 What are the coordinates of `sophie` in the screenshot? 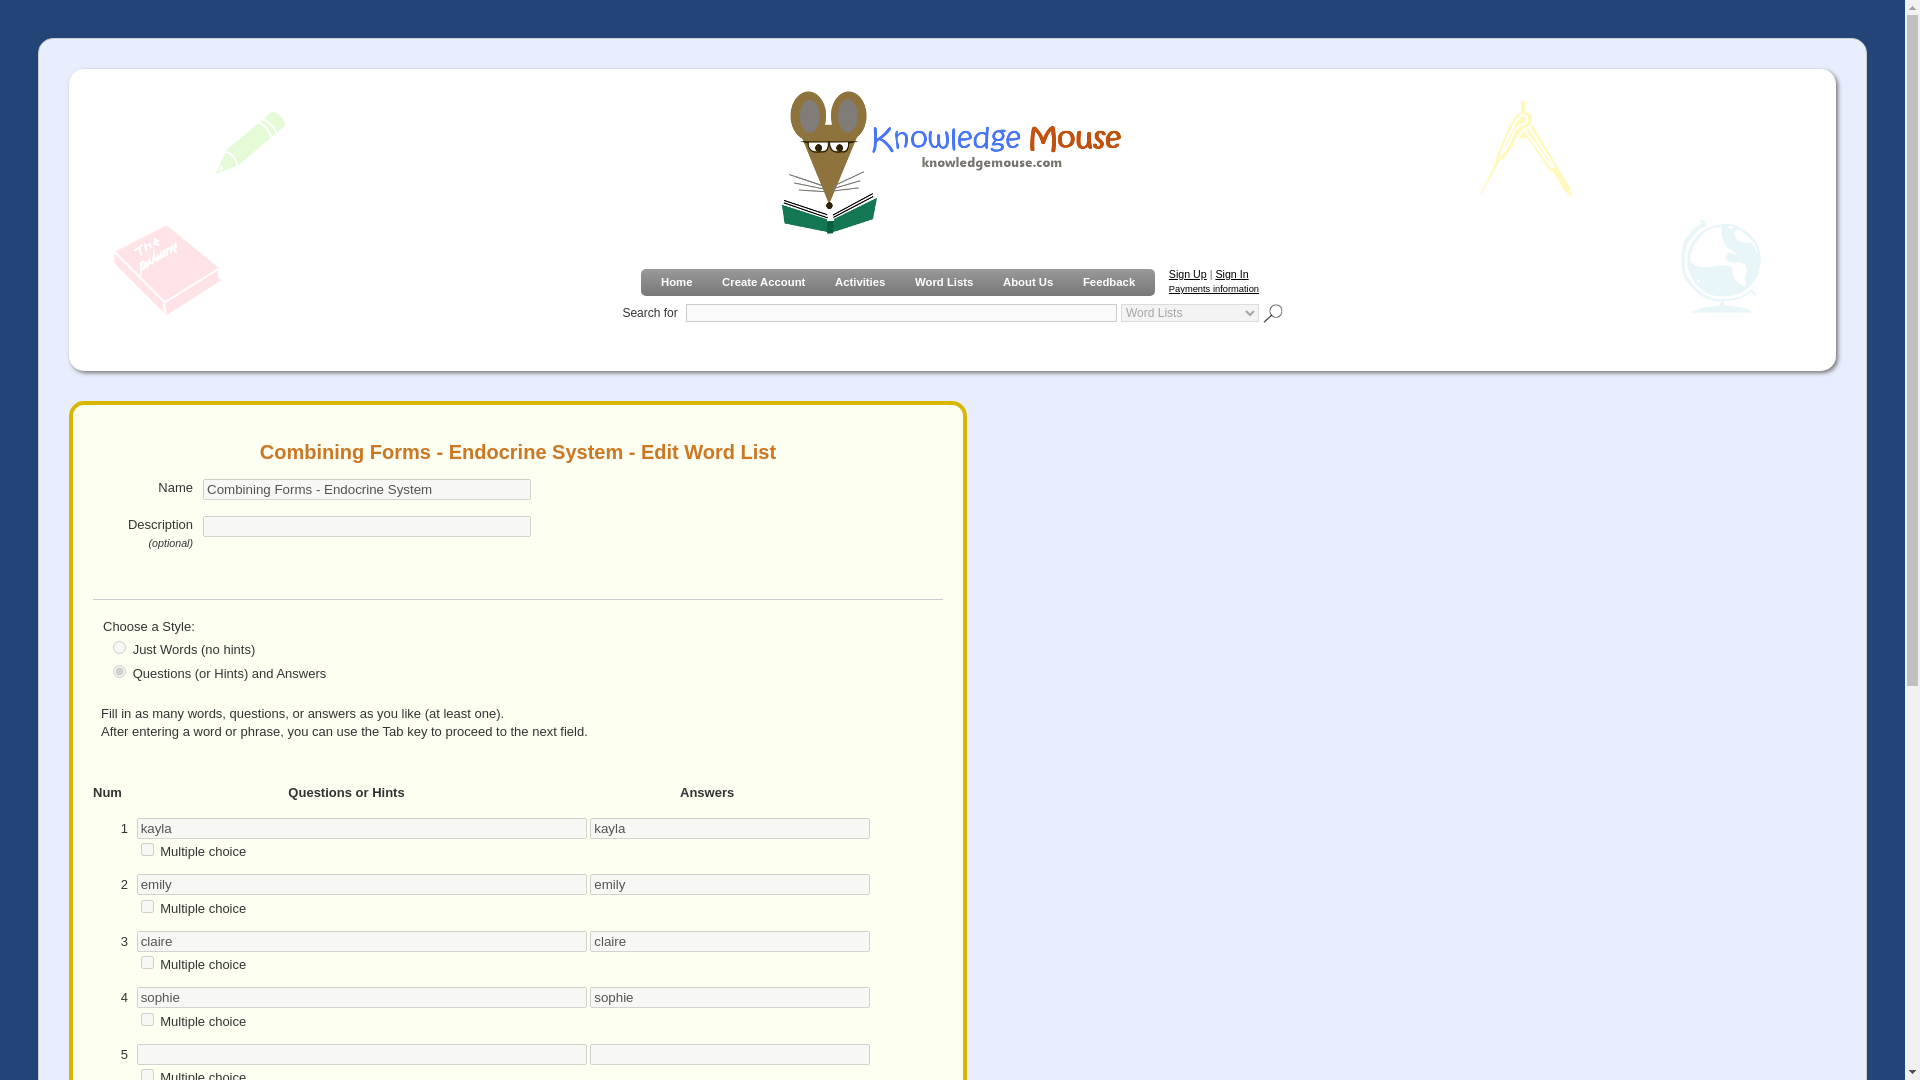 It's located at (729, 997).